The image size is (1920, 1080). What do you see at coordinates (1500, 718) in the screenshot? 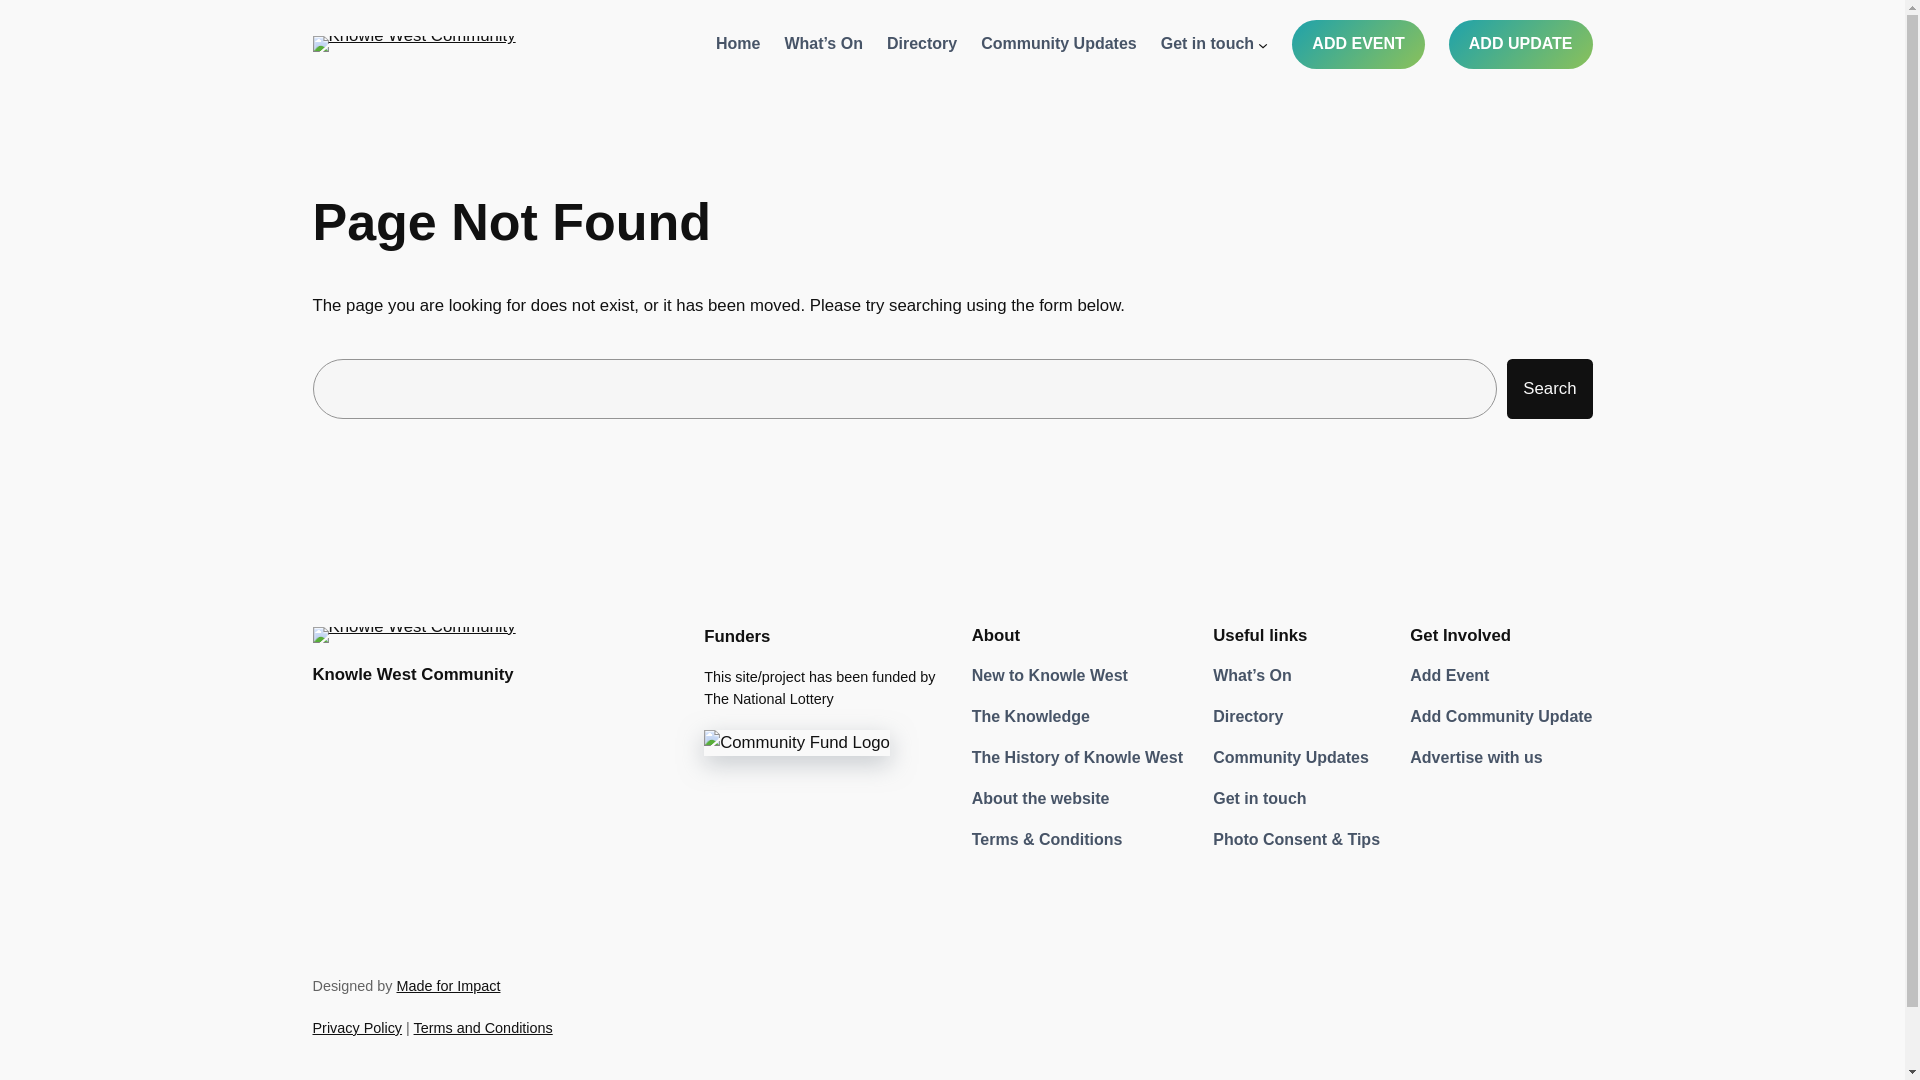
I see `Add Community Update` at bounding box center [1500, 718].